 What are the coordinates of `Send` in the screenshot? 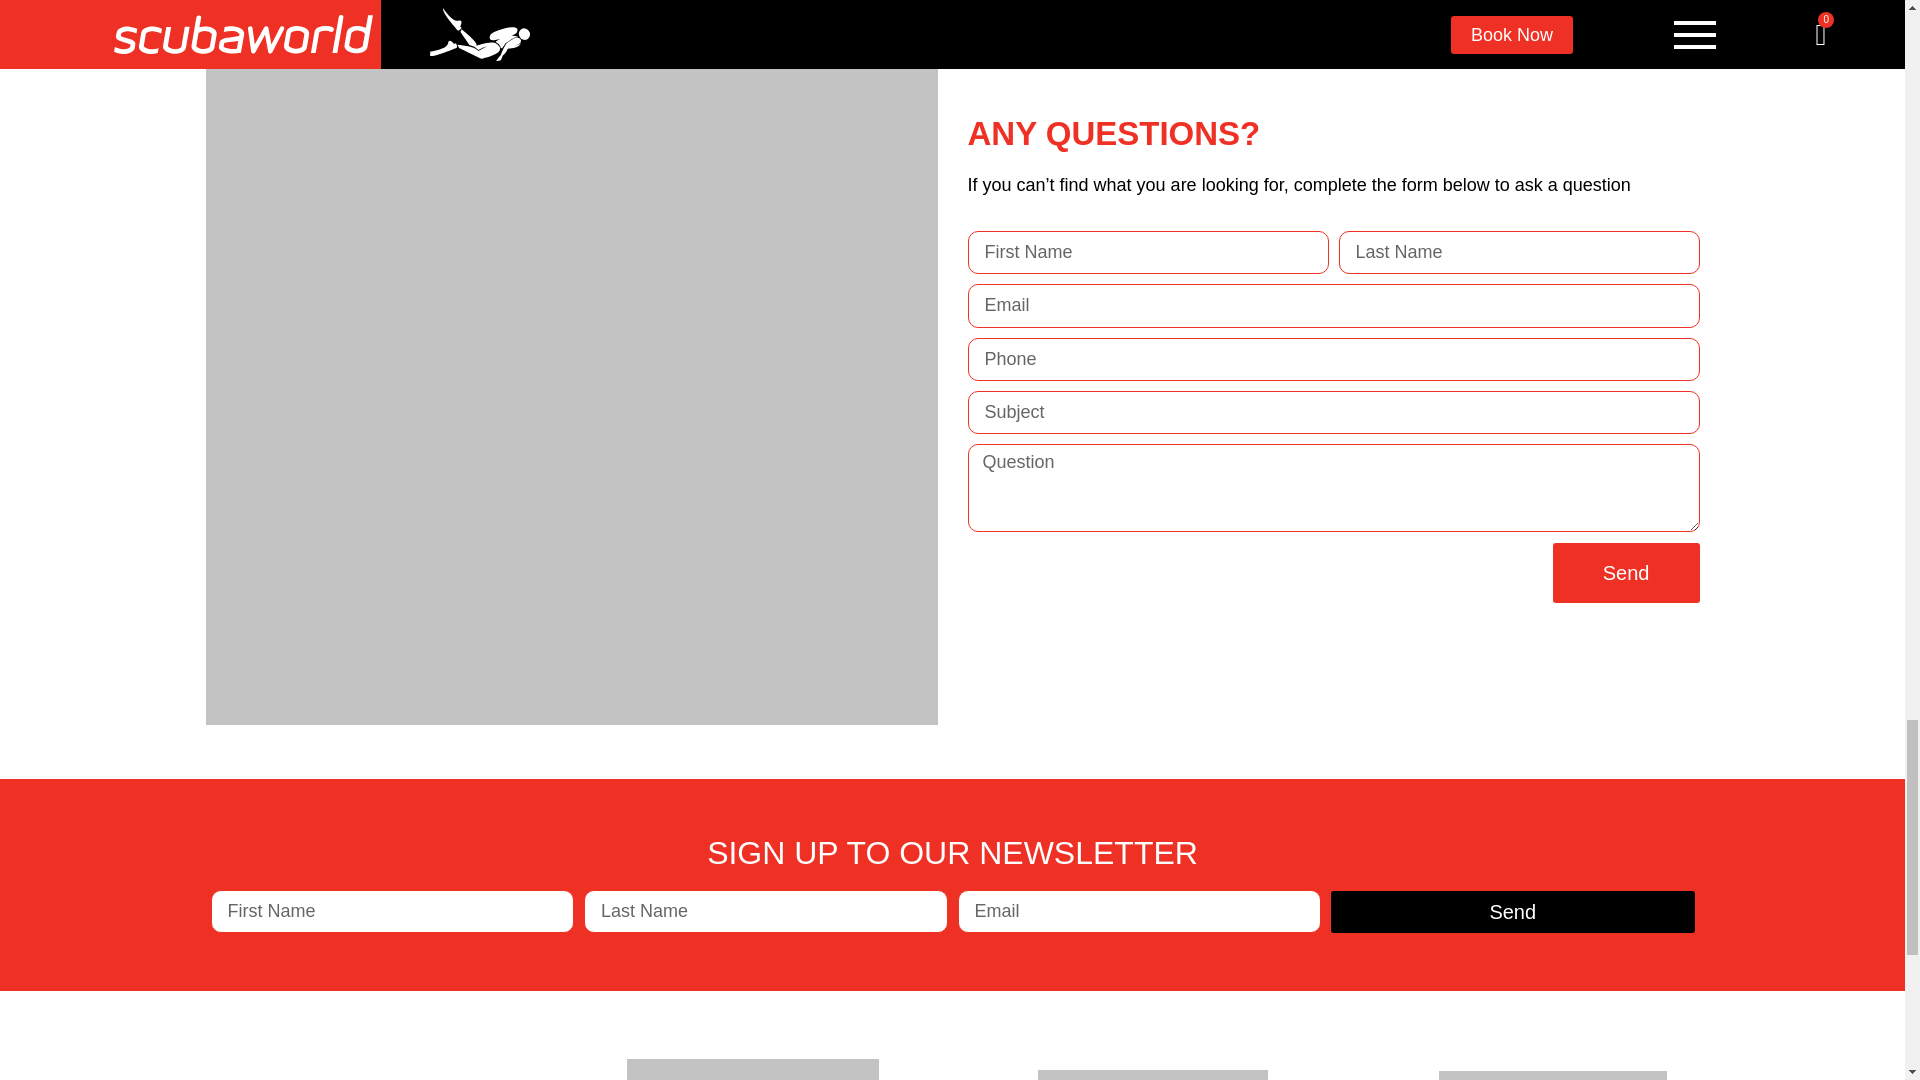 It's located at (1512, 912).